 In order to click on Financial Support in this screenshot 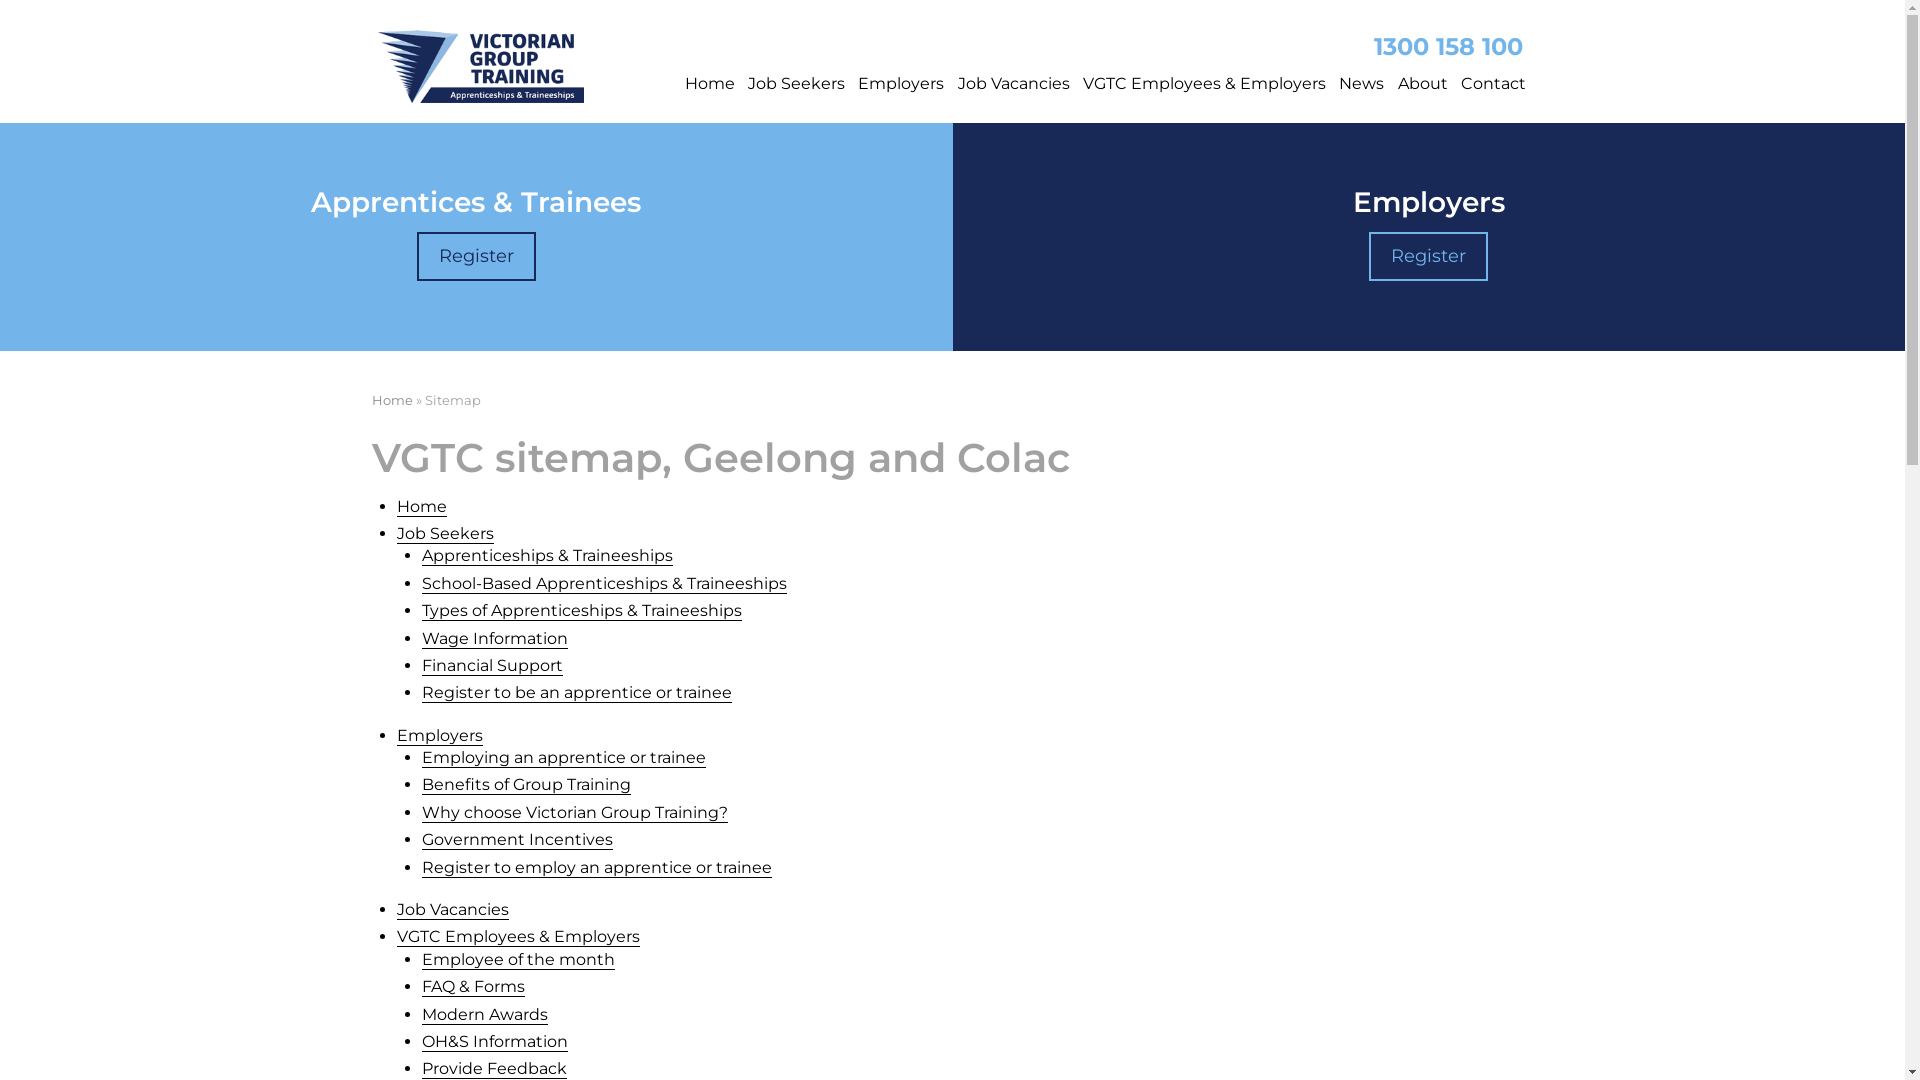, I will do `click(492, 666)`.